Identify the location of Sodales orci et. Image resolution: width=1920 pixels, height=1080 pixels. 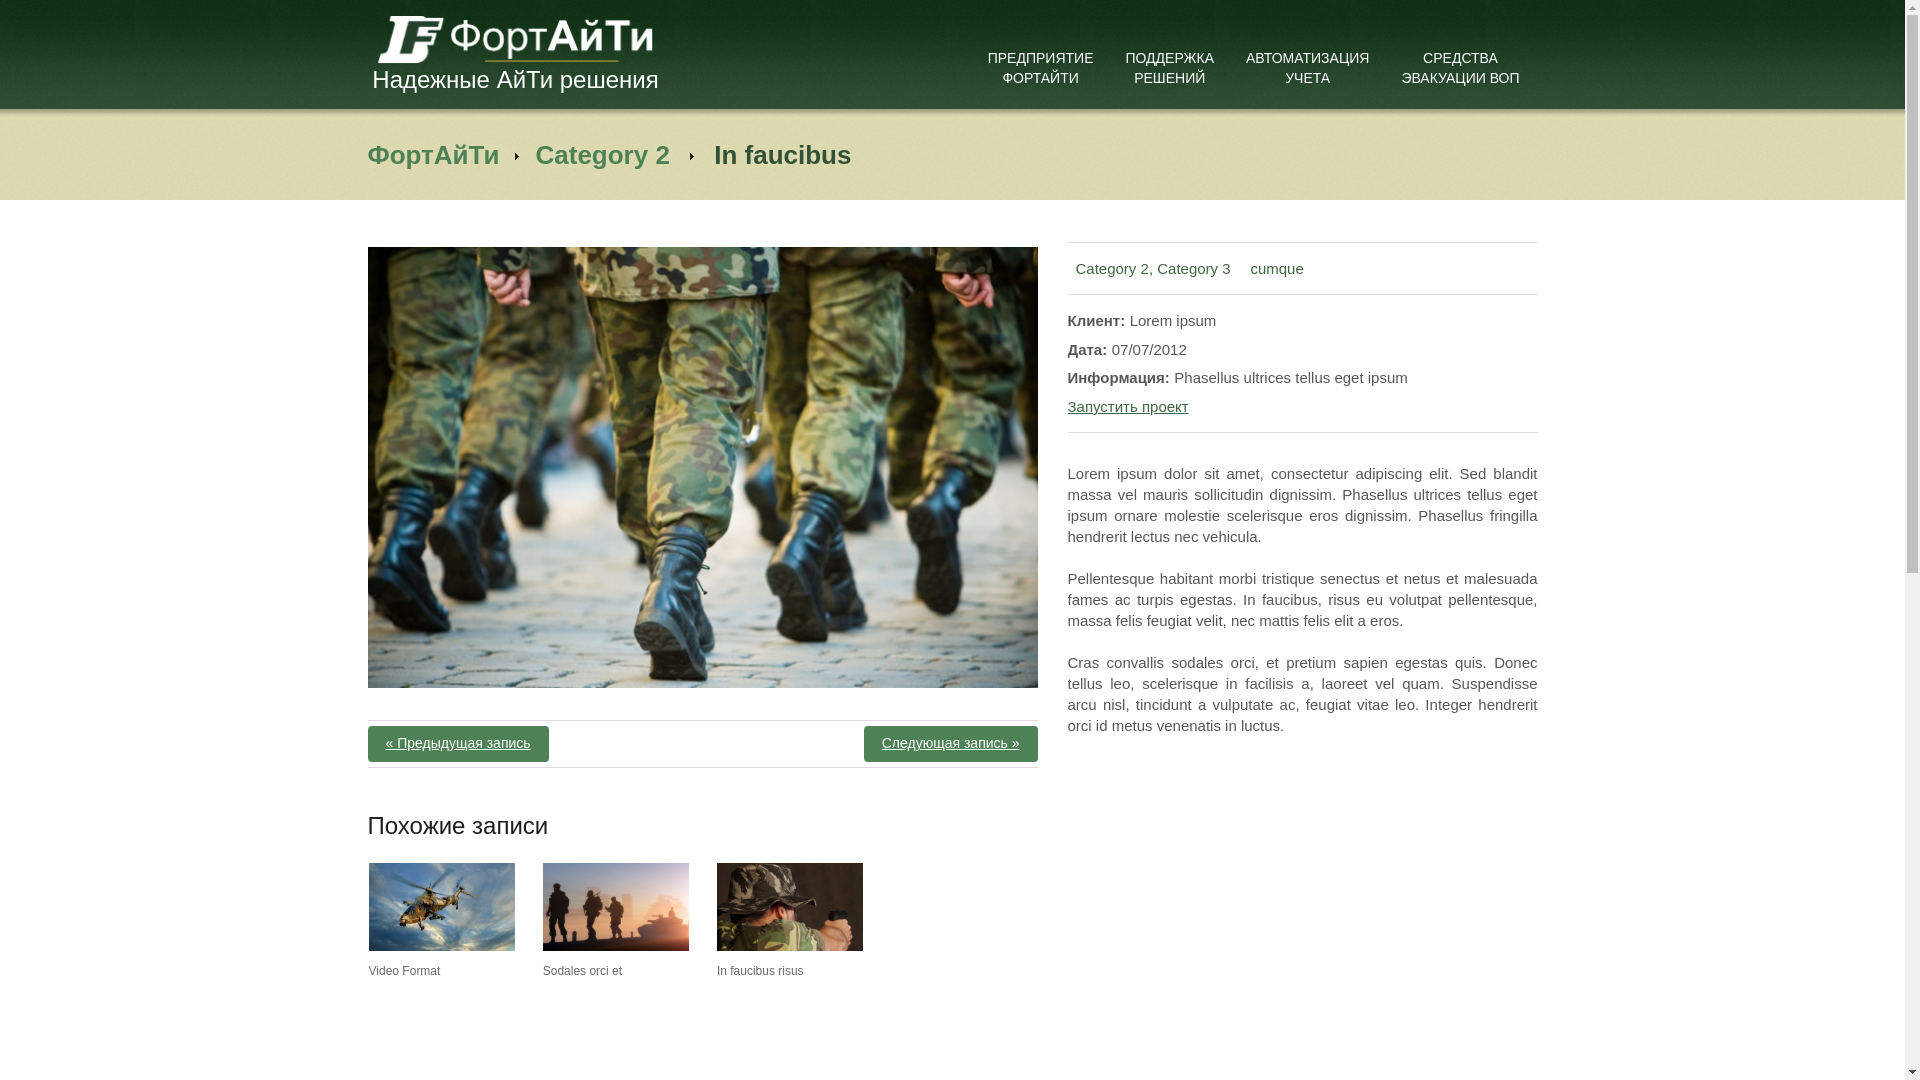
(582, 971).